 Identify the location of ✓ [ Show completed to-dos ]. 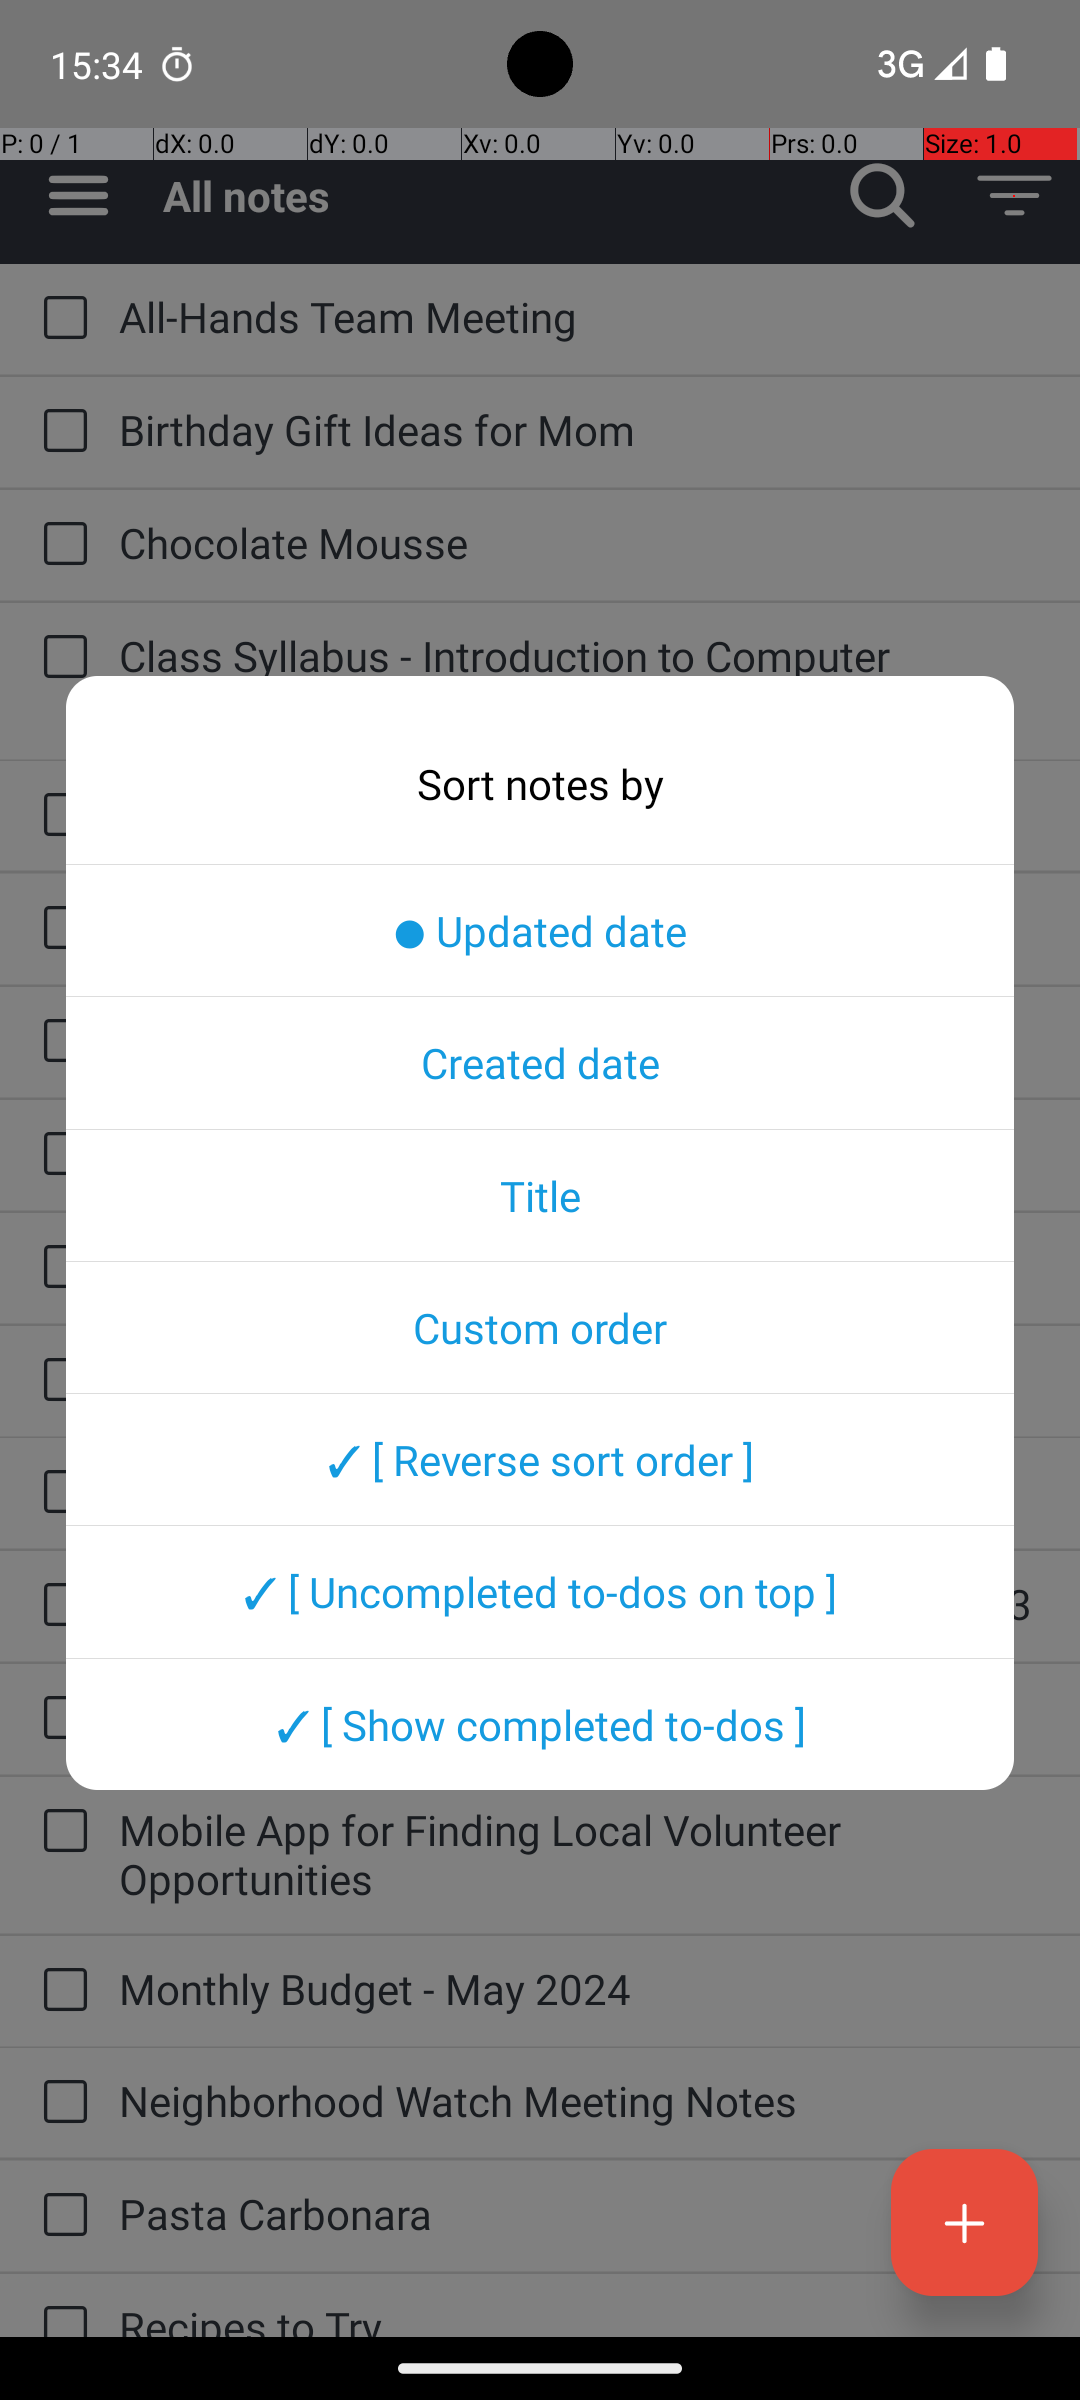
(540, 1724).